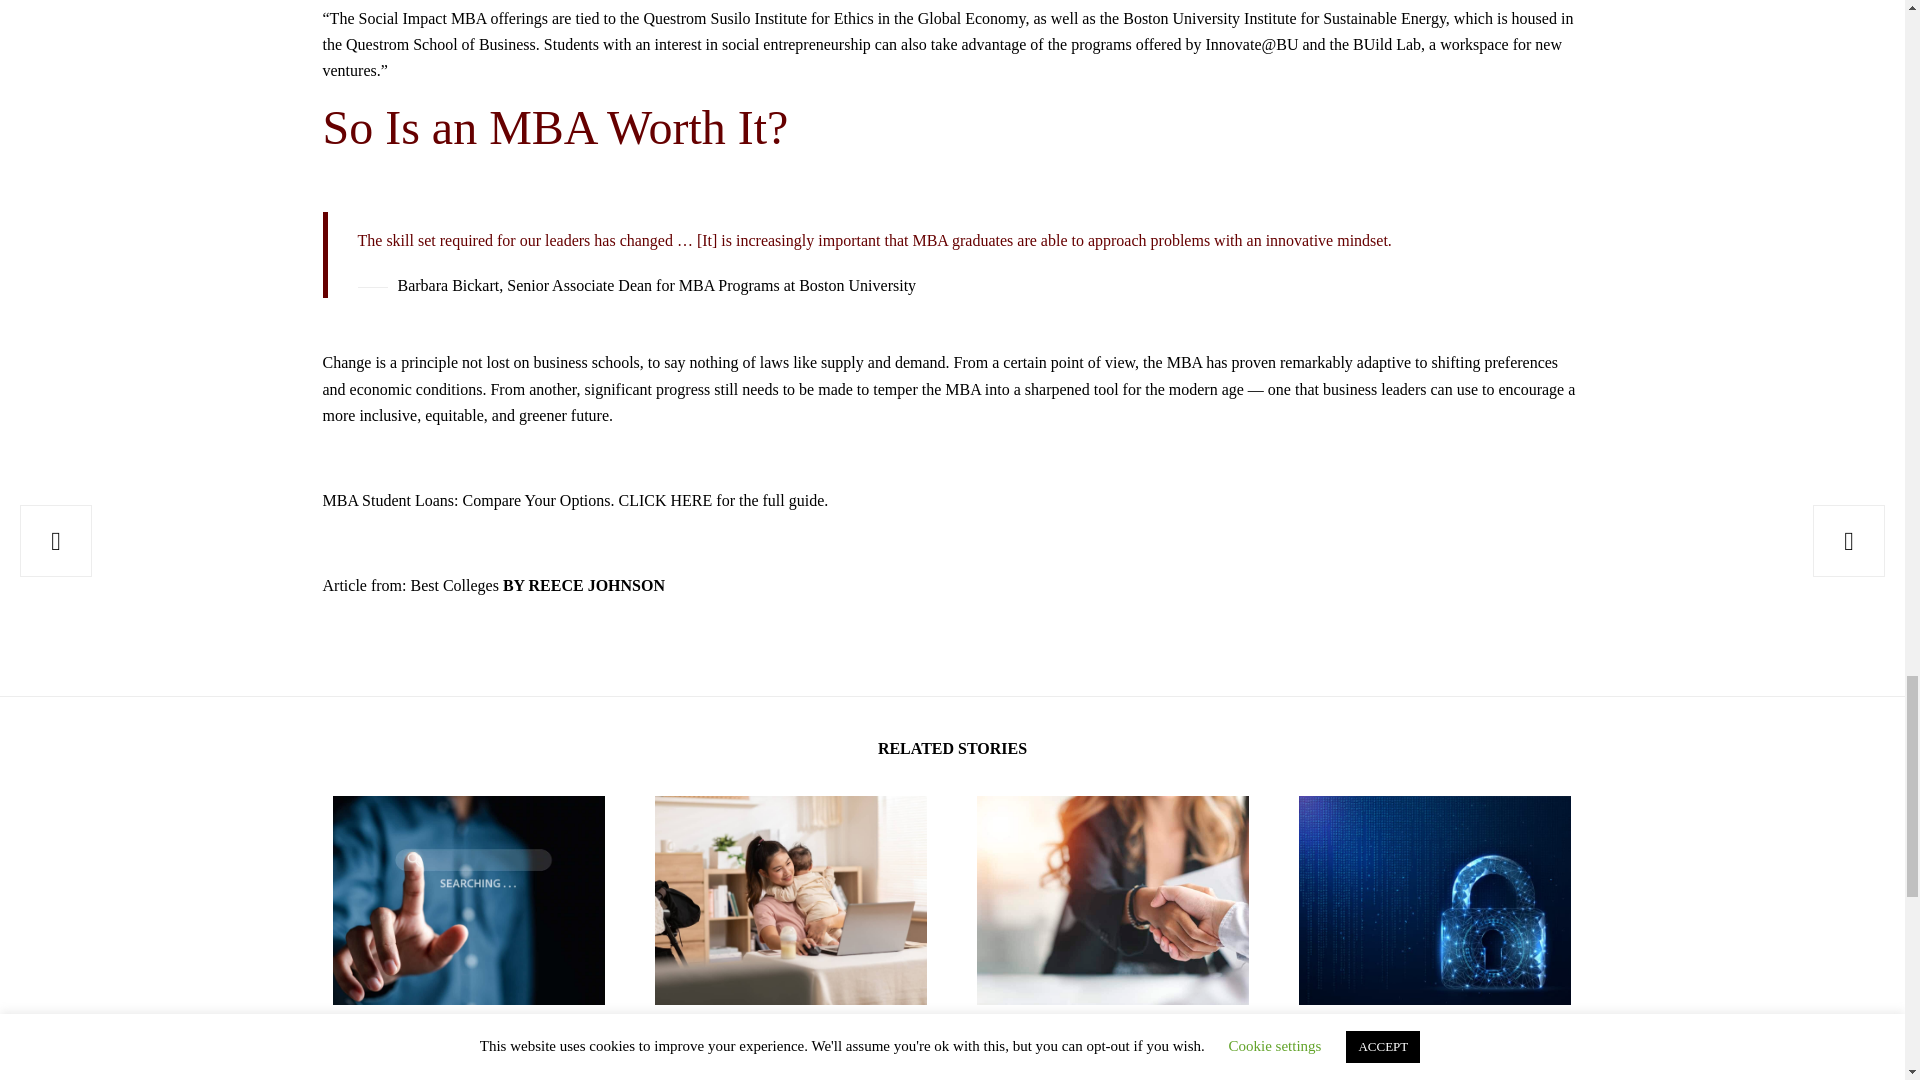  What do you see at coordinates (1434, 900) in the screenshot?
I see `Cybersecurity Jobs: Why You Must Never Lie on Your Resume` at bounding box center [1434, 900].